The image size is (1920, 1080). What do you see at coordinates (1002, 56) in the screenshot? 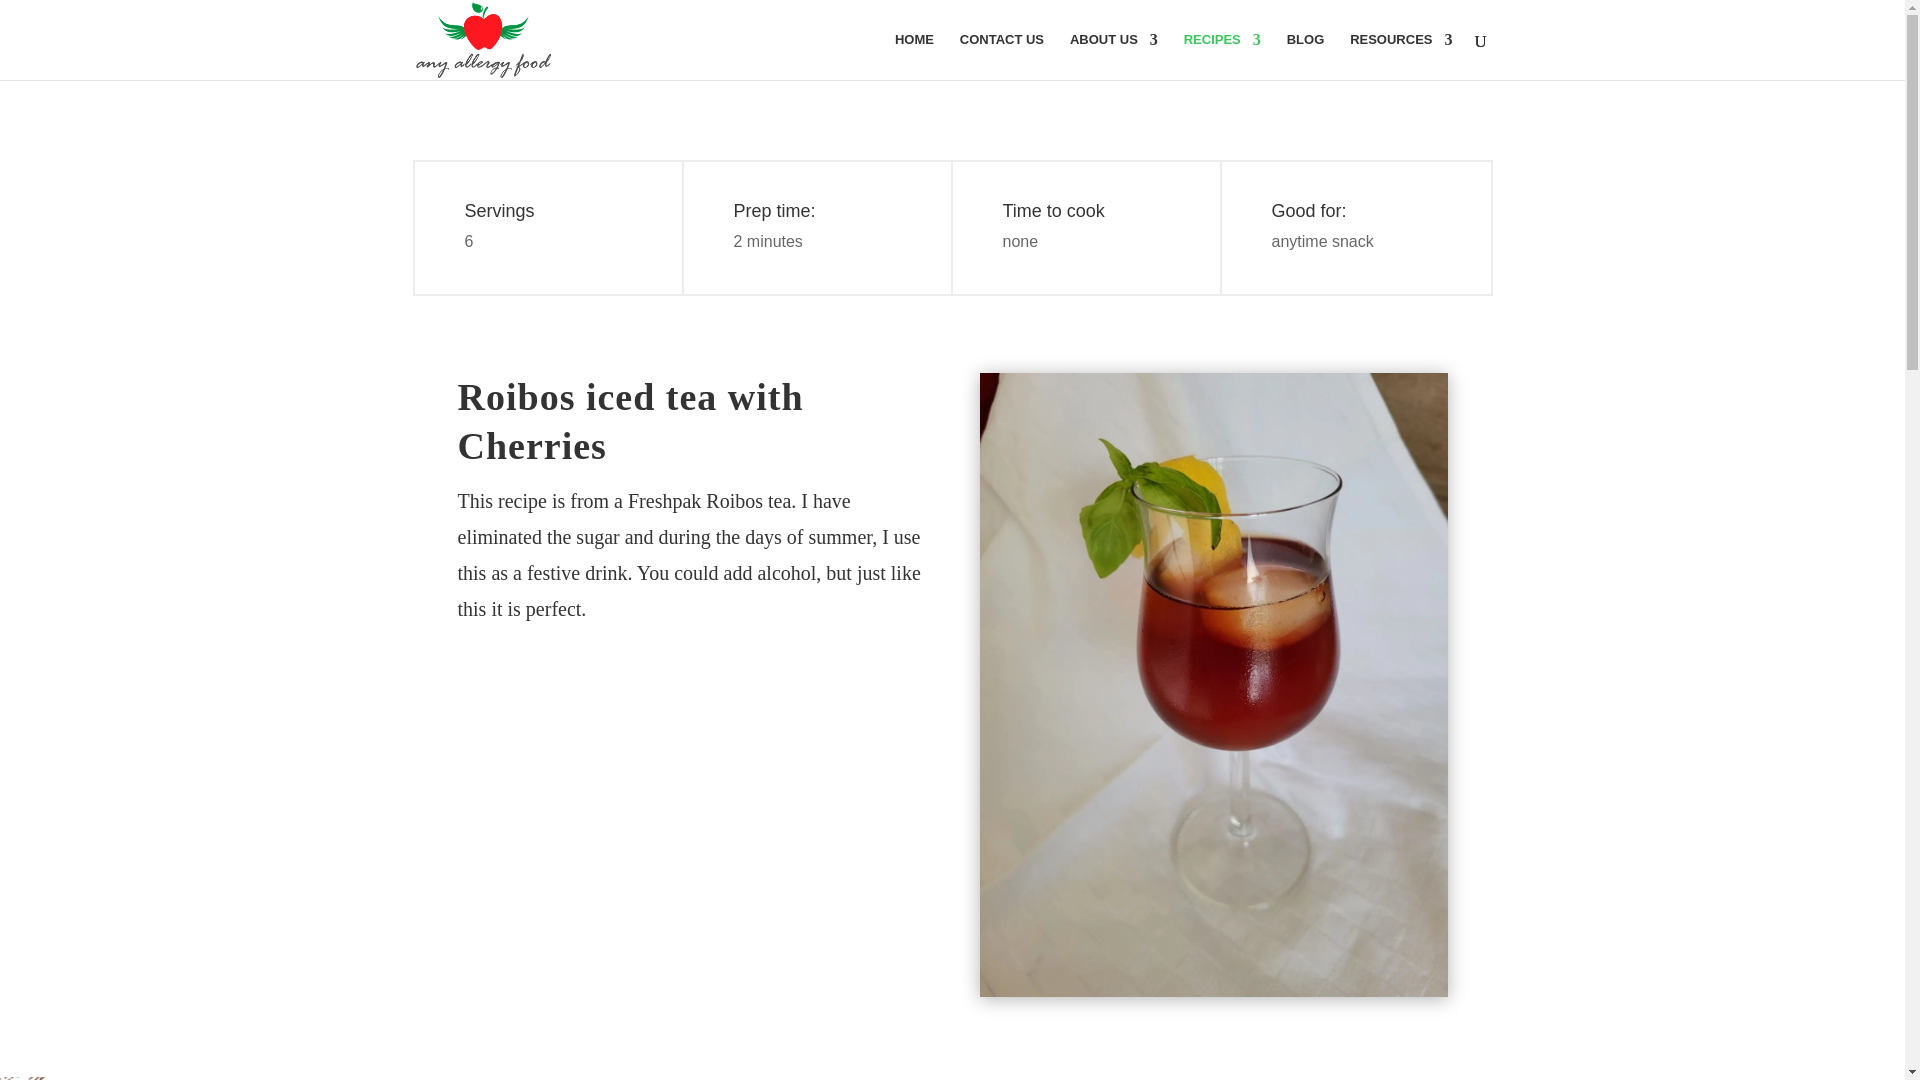
I see `CONTACT US` at bounding box center [1002, 56].